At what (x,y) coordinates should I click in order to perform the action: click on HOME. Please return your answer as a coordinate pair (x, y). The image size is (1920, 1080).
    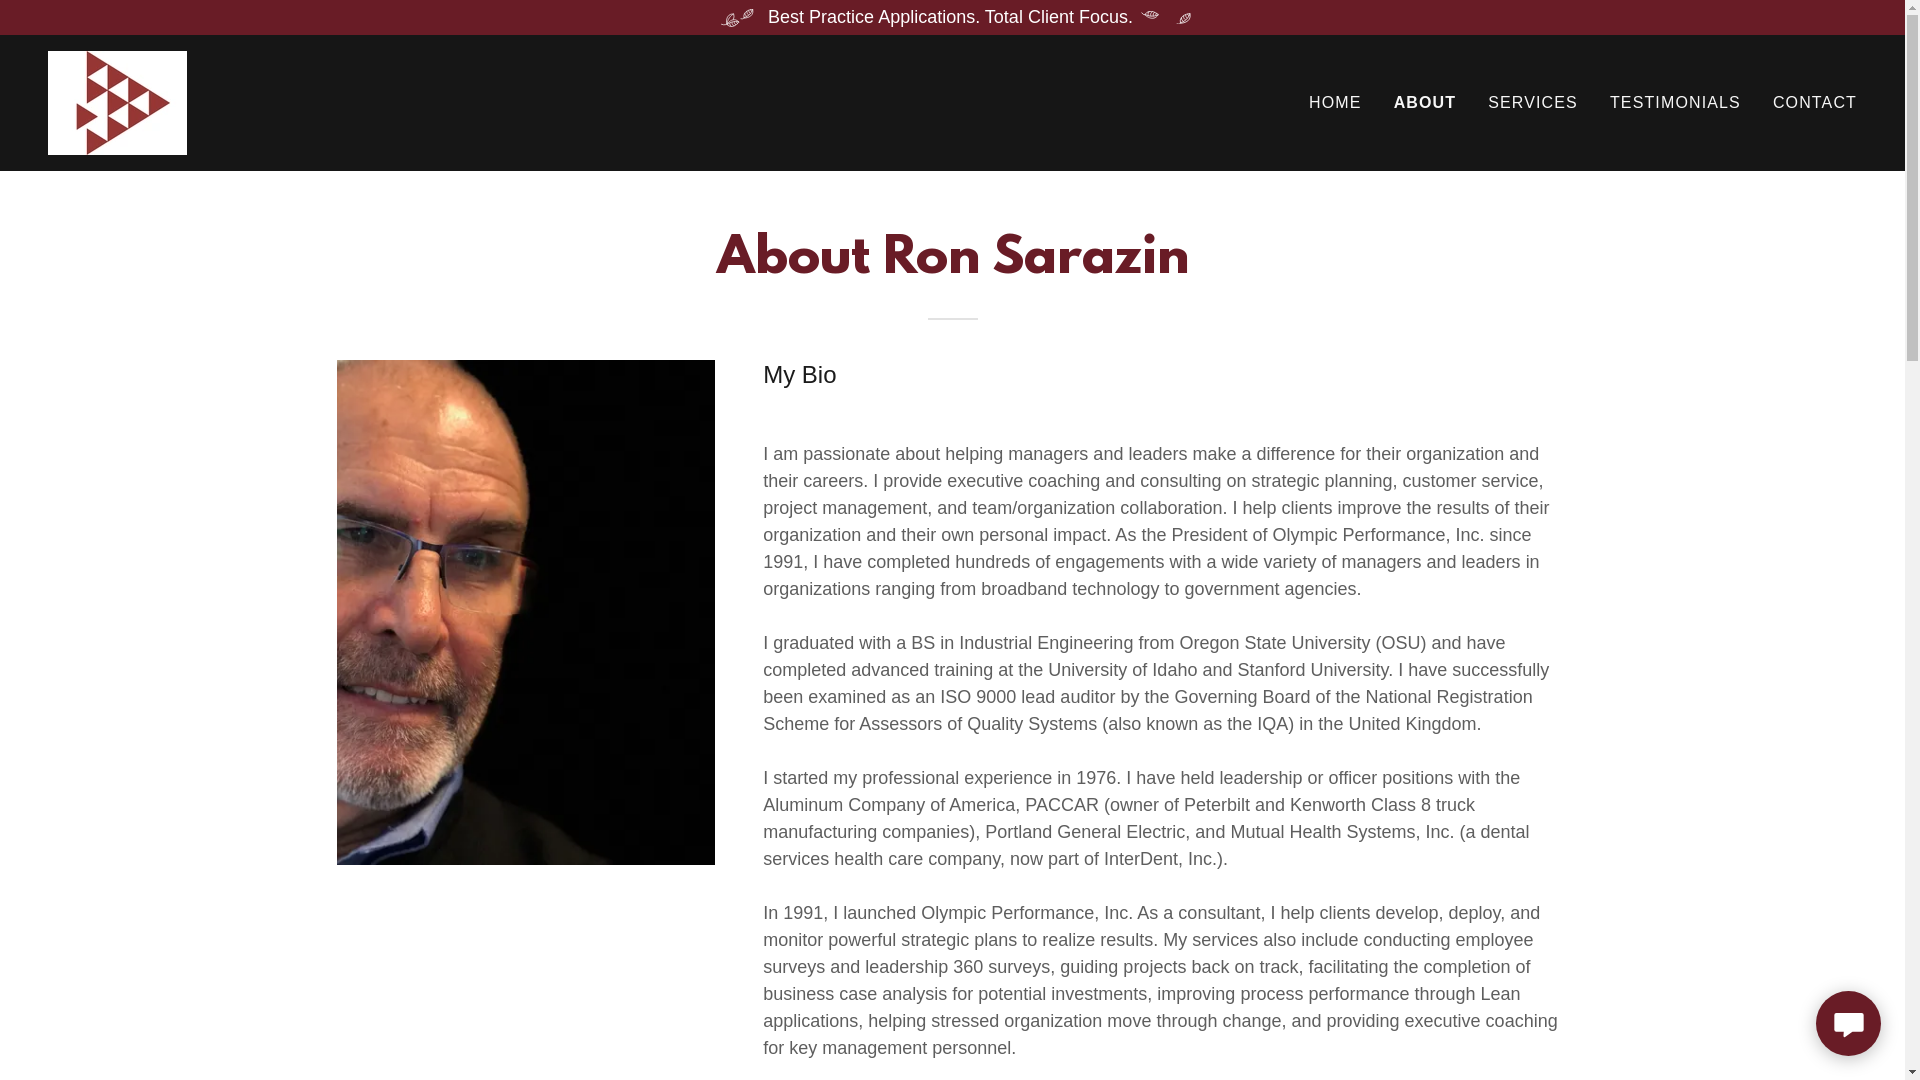
    Looking at the image, I should click on (1336, 103).